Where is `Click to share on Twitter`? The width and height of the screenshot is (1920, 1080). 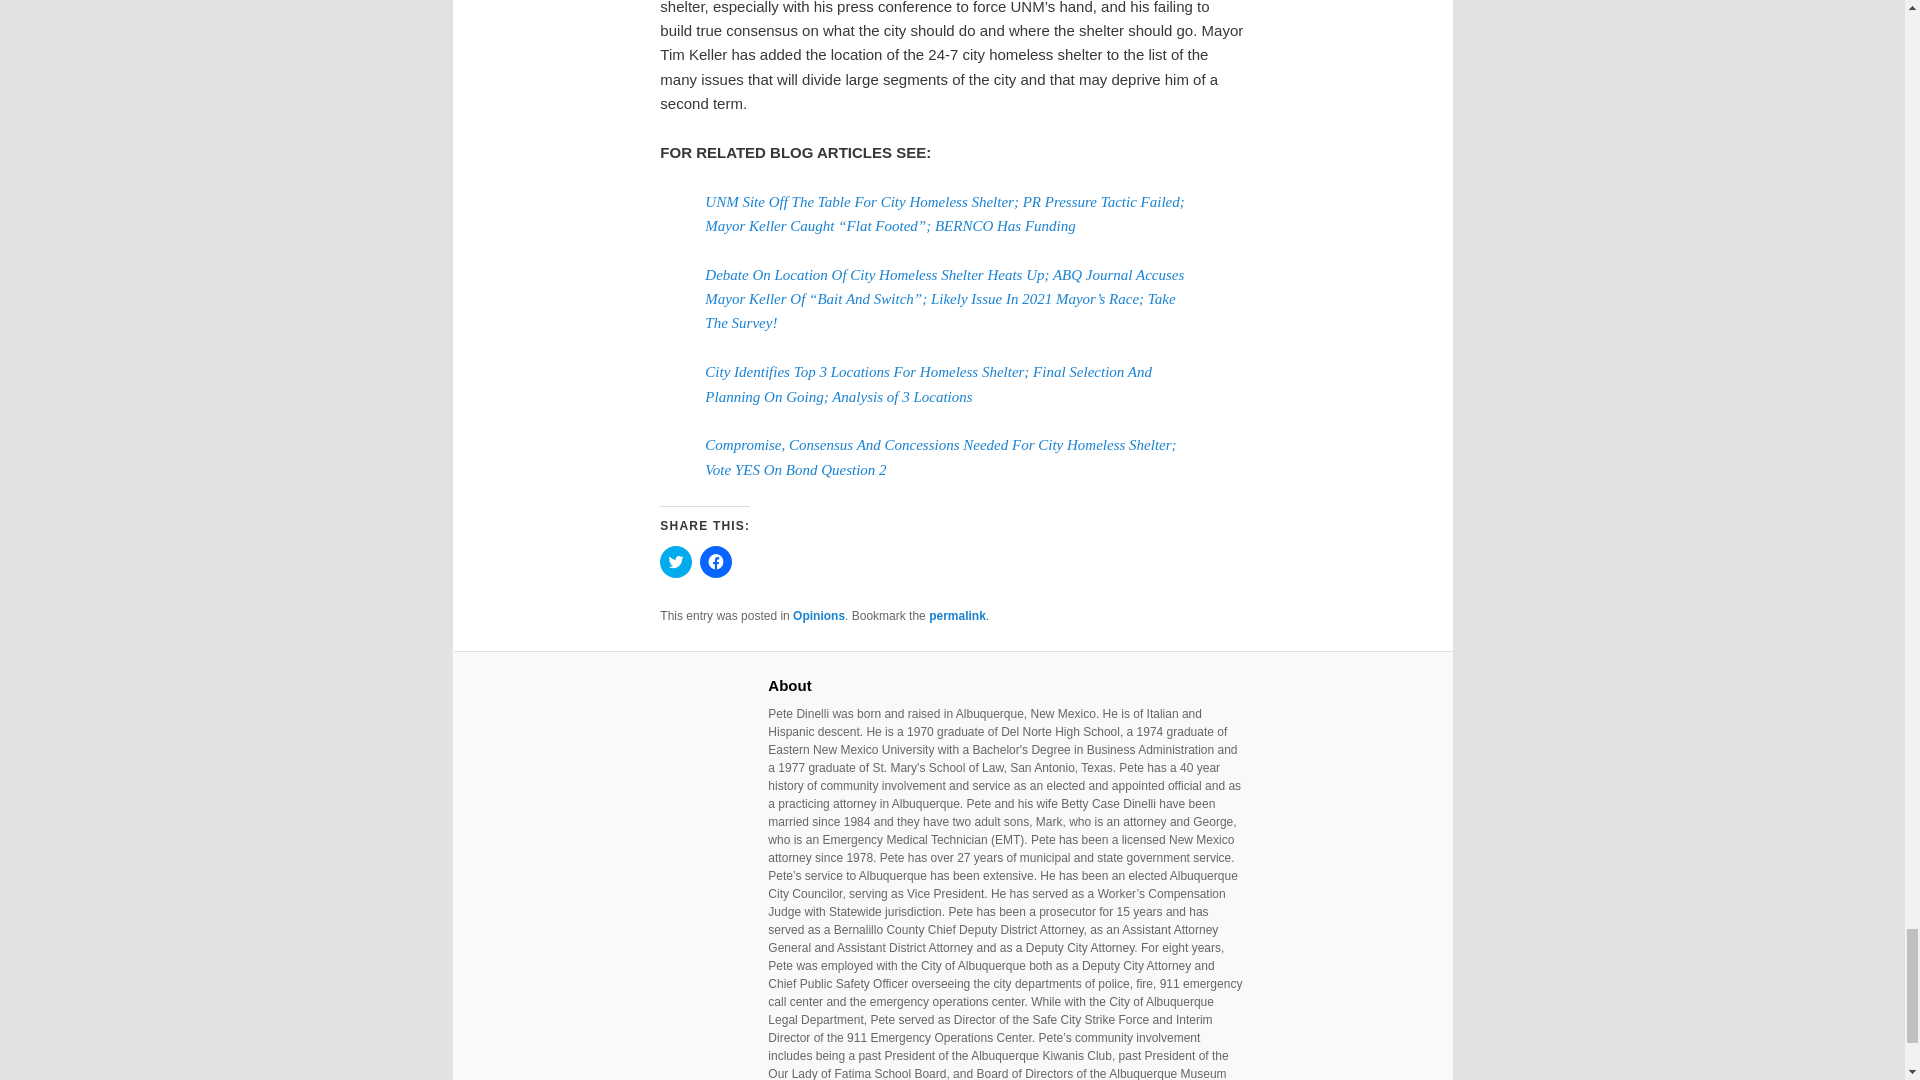
Click to share on Twitter is located at coordinates (676, 562).